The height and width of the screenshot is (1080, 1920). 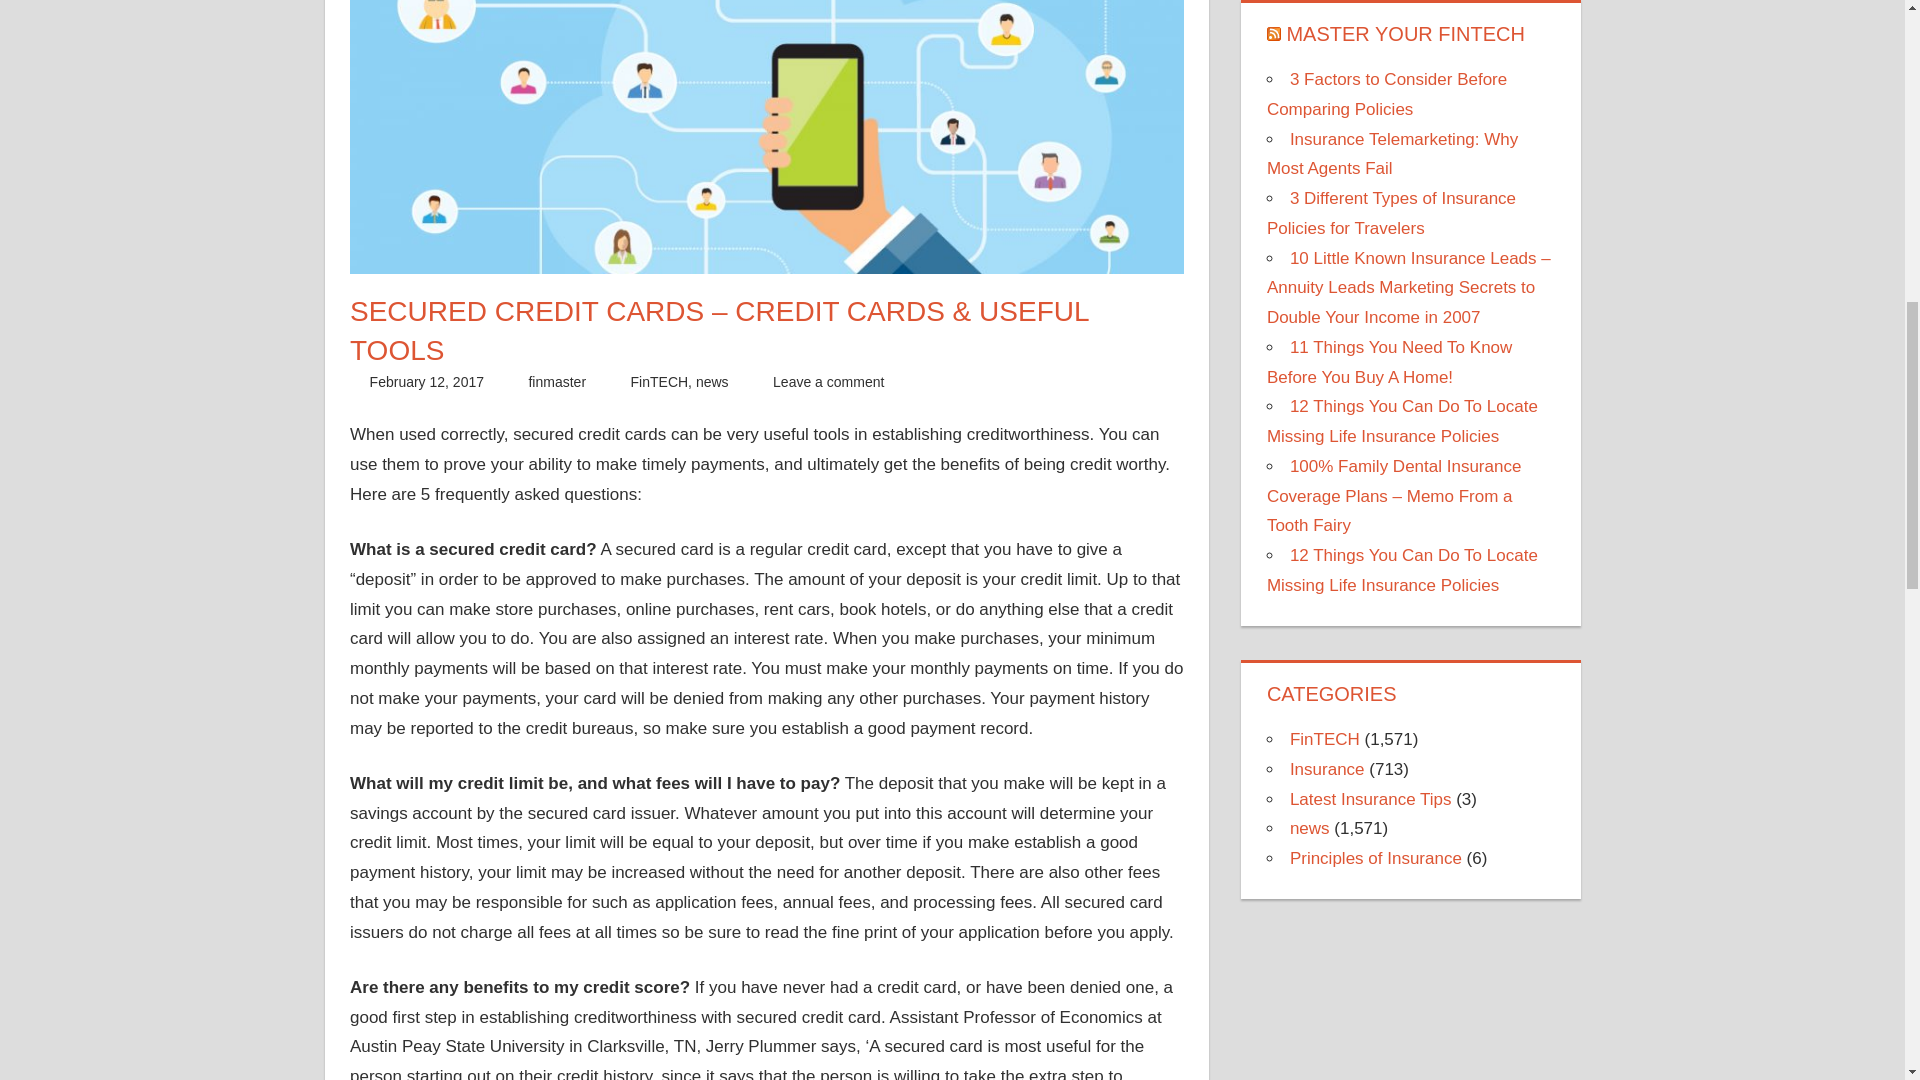 I want to click on 8:52 pm, so click(x=426, y=381).